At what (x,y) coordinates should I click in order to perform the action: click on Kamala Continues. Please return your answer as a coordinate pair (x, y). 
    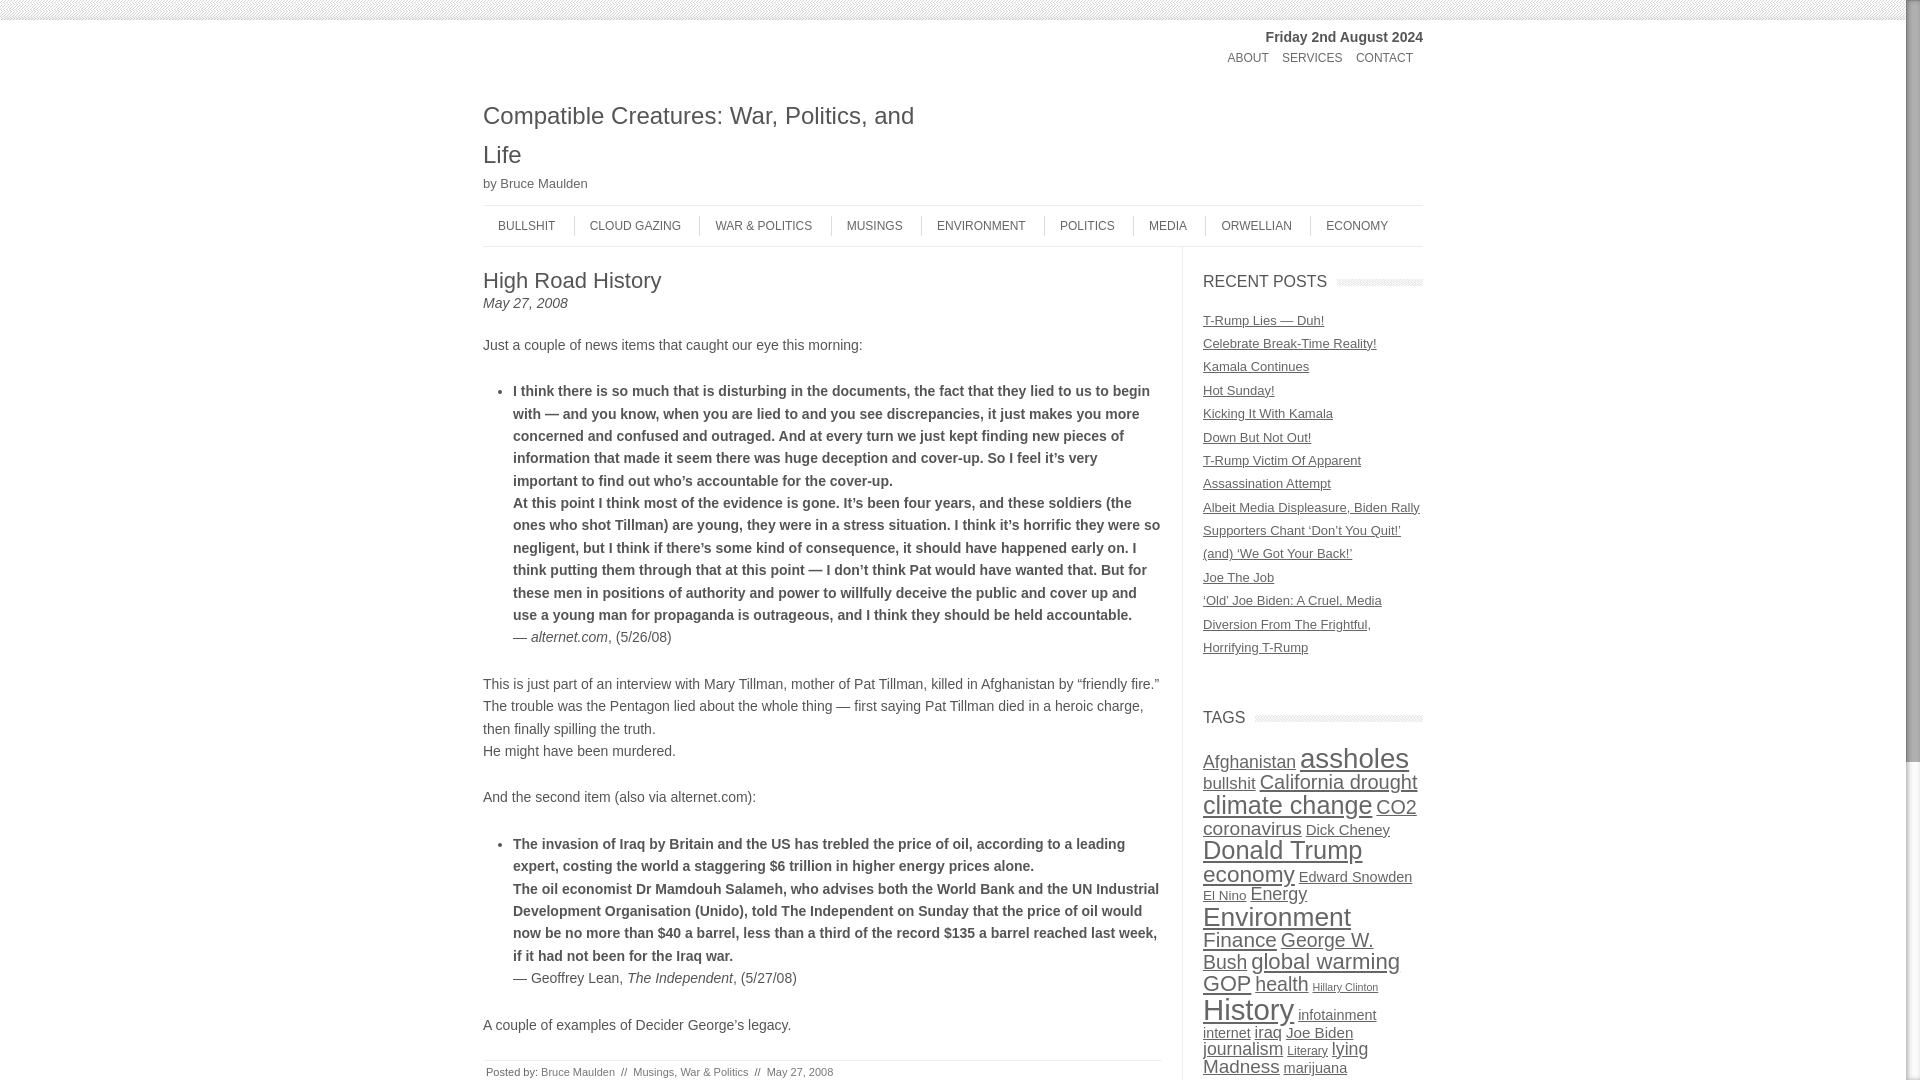
    Looking at the image, I should click on (1256, 366).